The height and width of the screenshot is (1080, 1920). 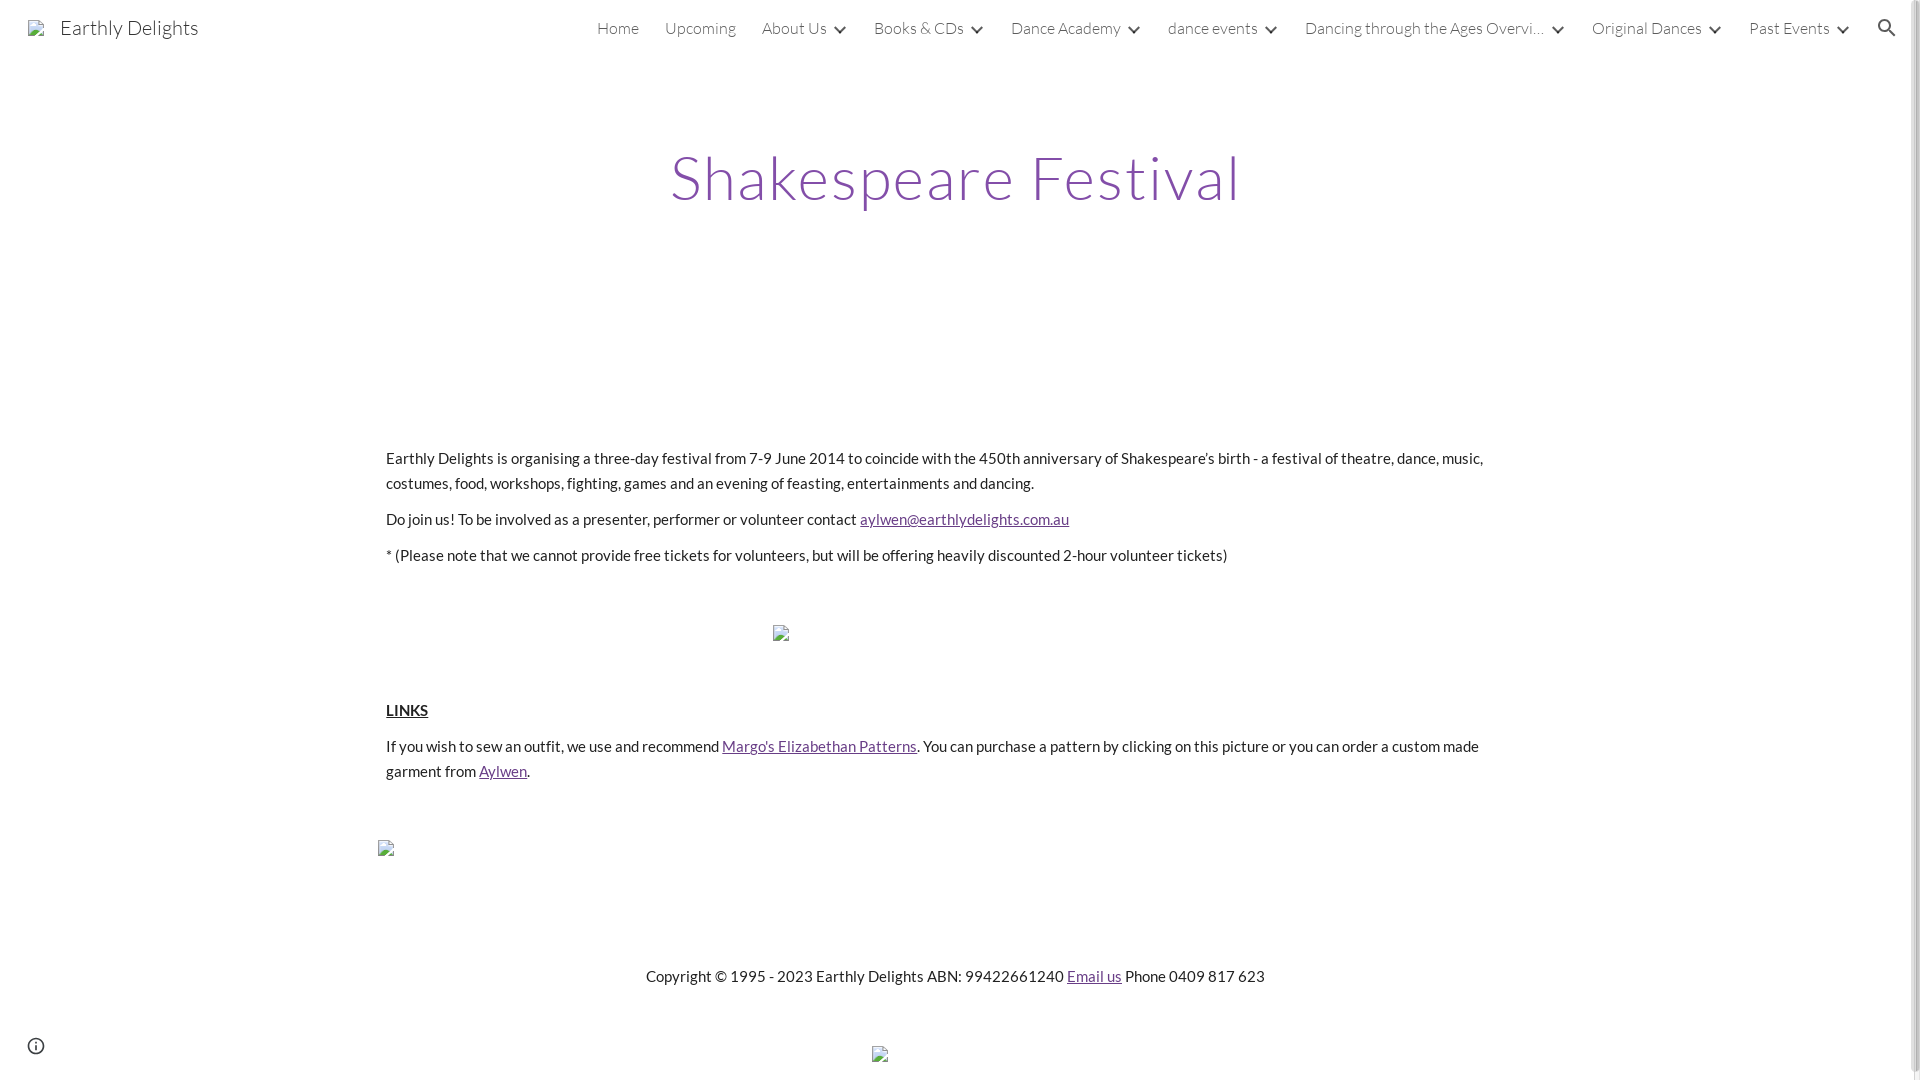 What do you see at coordinates (1790, 28) in the screenshot?
I see `Past Events` at bounding box center [1790, 28].